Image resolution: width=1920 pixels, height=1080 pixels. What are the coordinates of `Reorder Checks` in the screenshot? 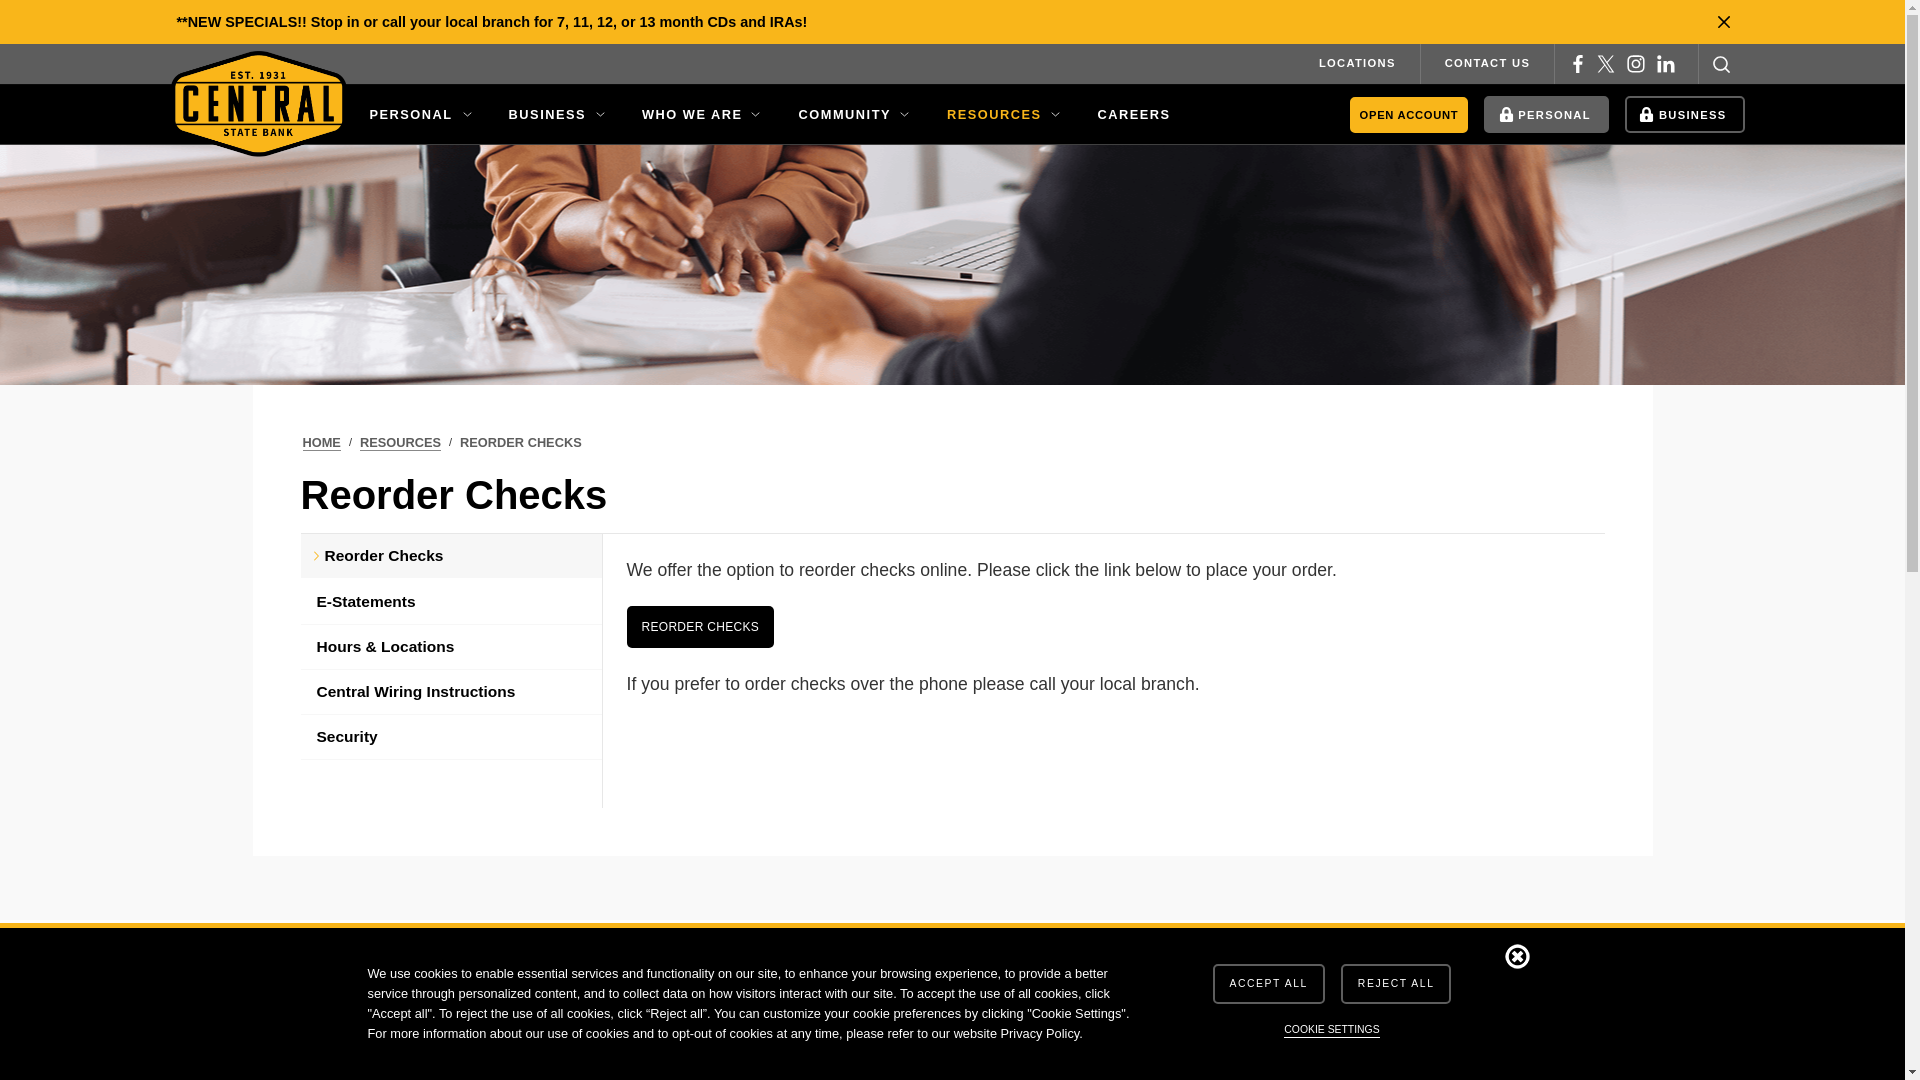 It's located at (450, 557).